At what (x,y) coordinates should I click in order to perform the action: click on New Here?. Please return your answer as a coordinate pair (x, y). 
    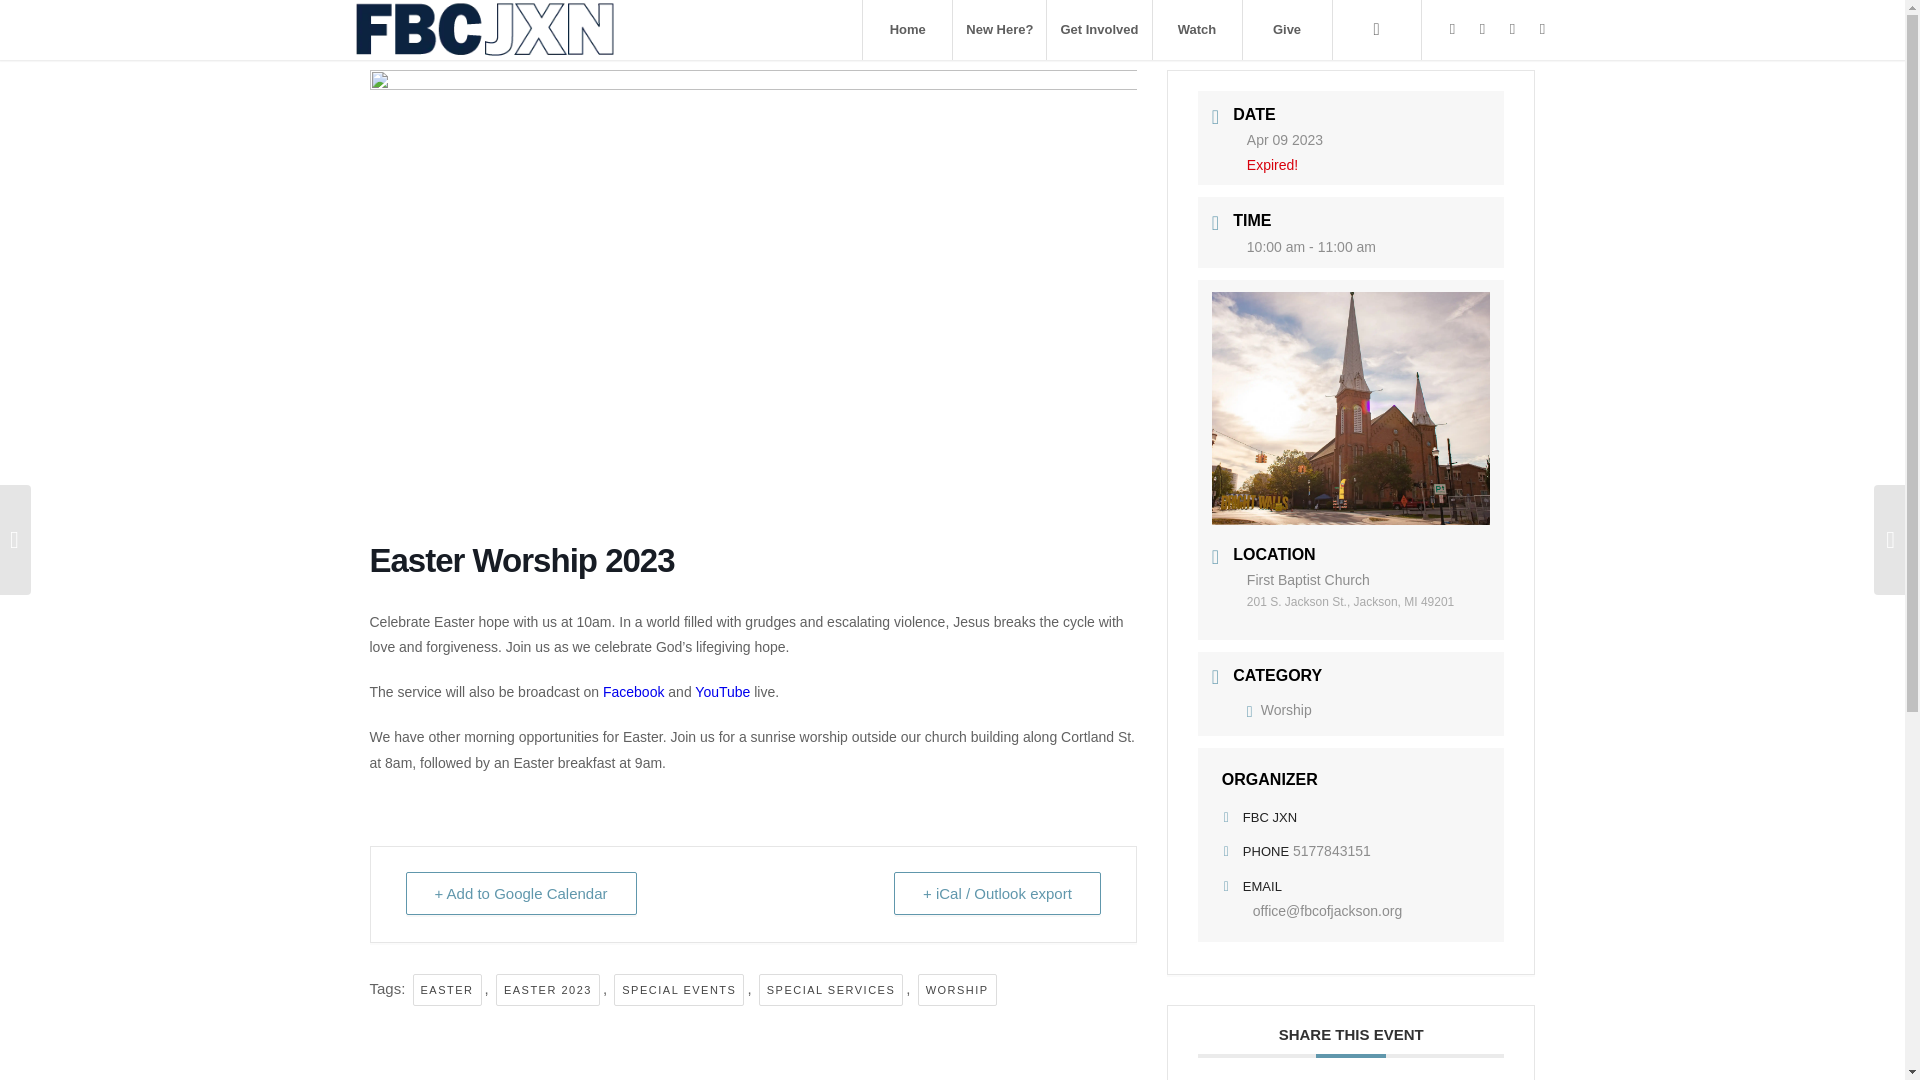
    Looking at the image, I should click on (999, 30).